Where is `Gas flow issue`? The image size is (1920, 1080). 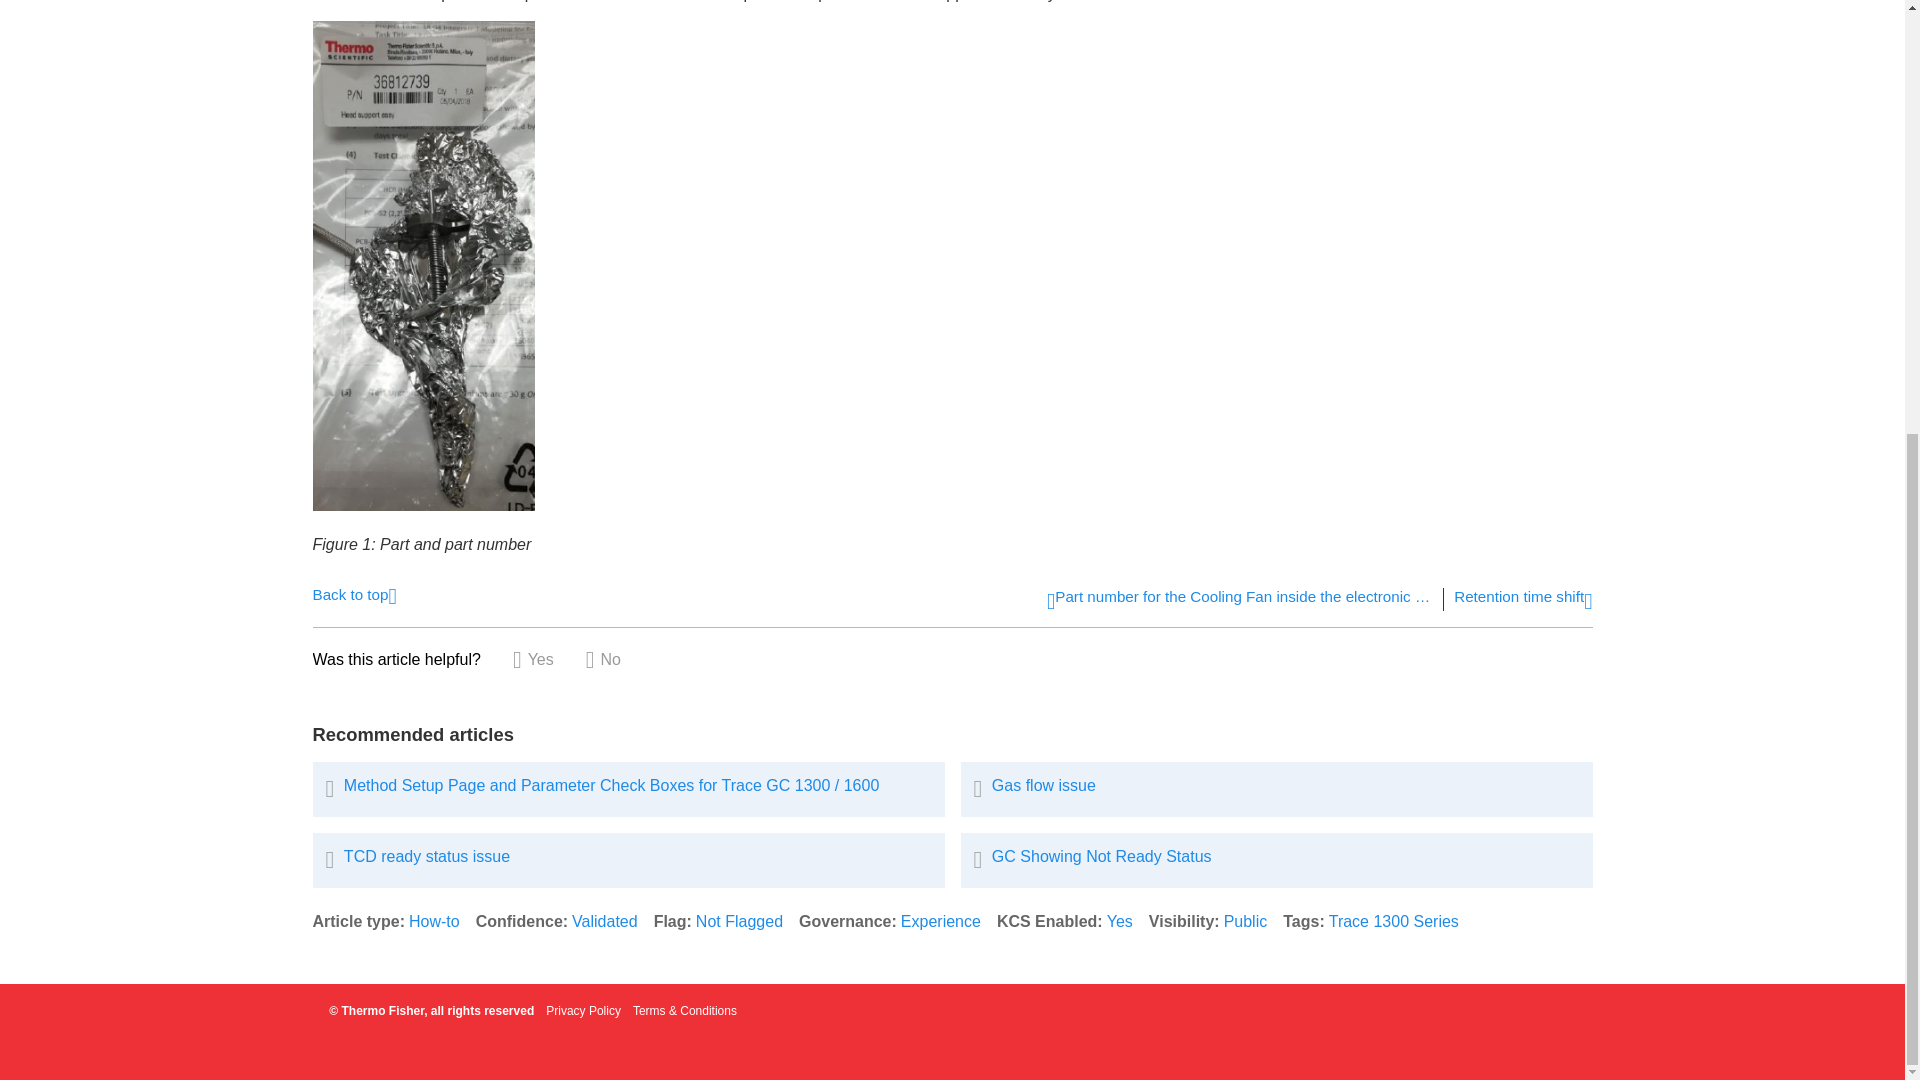 Gas flow issue is located at coordinates (1276, 789).